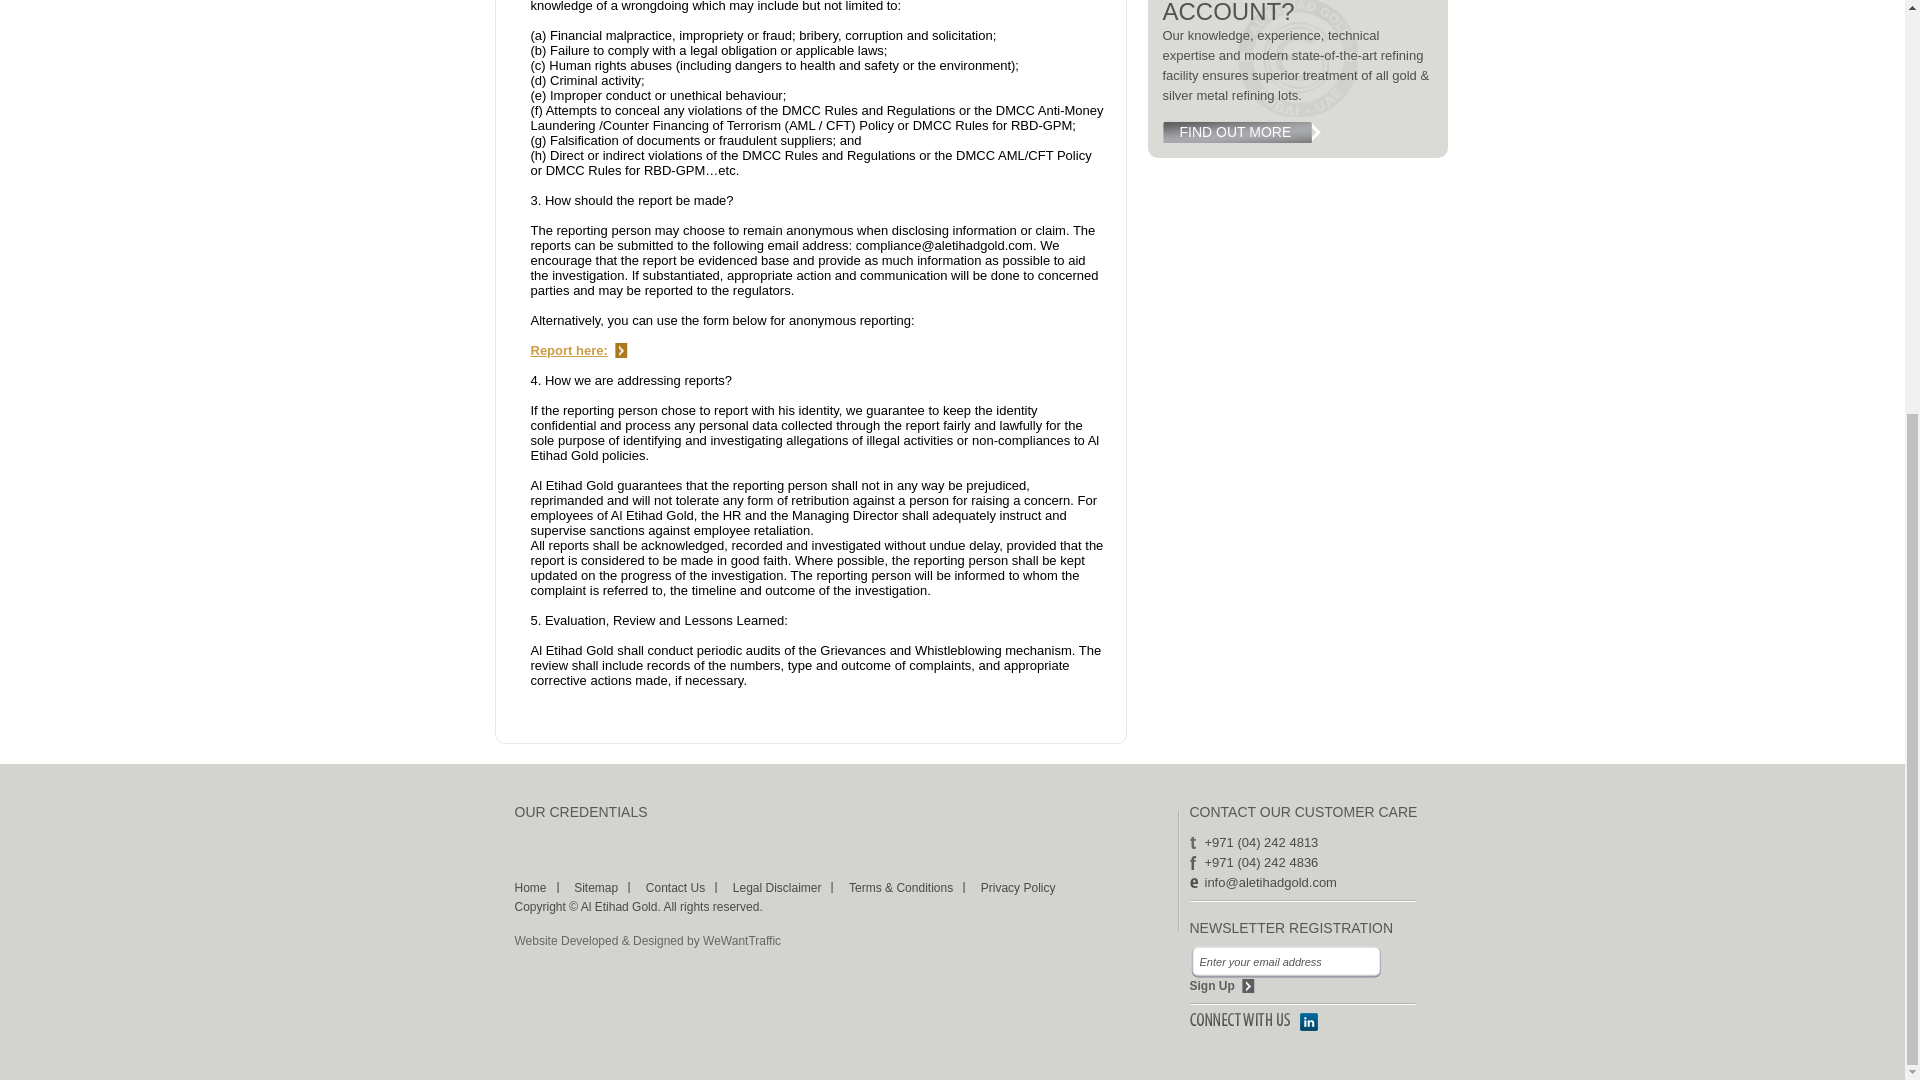 This screenshot has height=1080, width=1920. I want to click on Legal Disclaimer, so click(777, 888).